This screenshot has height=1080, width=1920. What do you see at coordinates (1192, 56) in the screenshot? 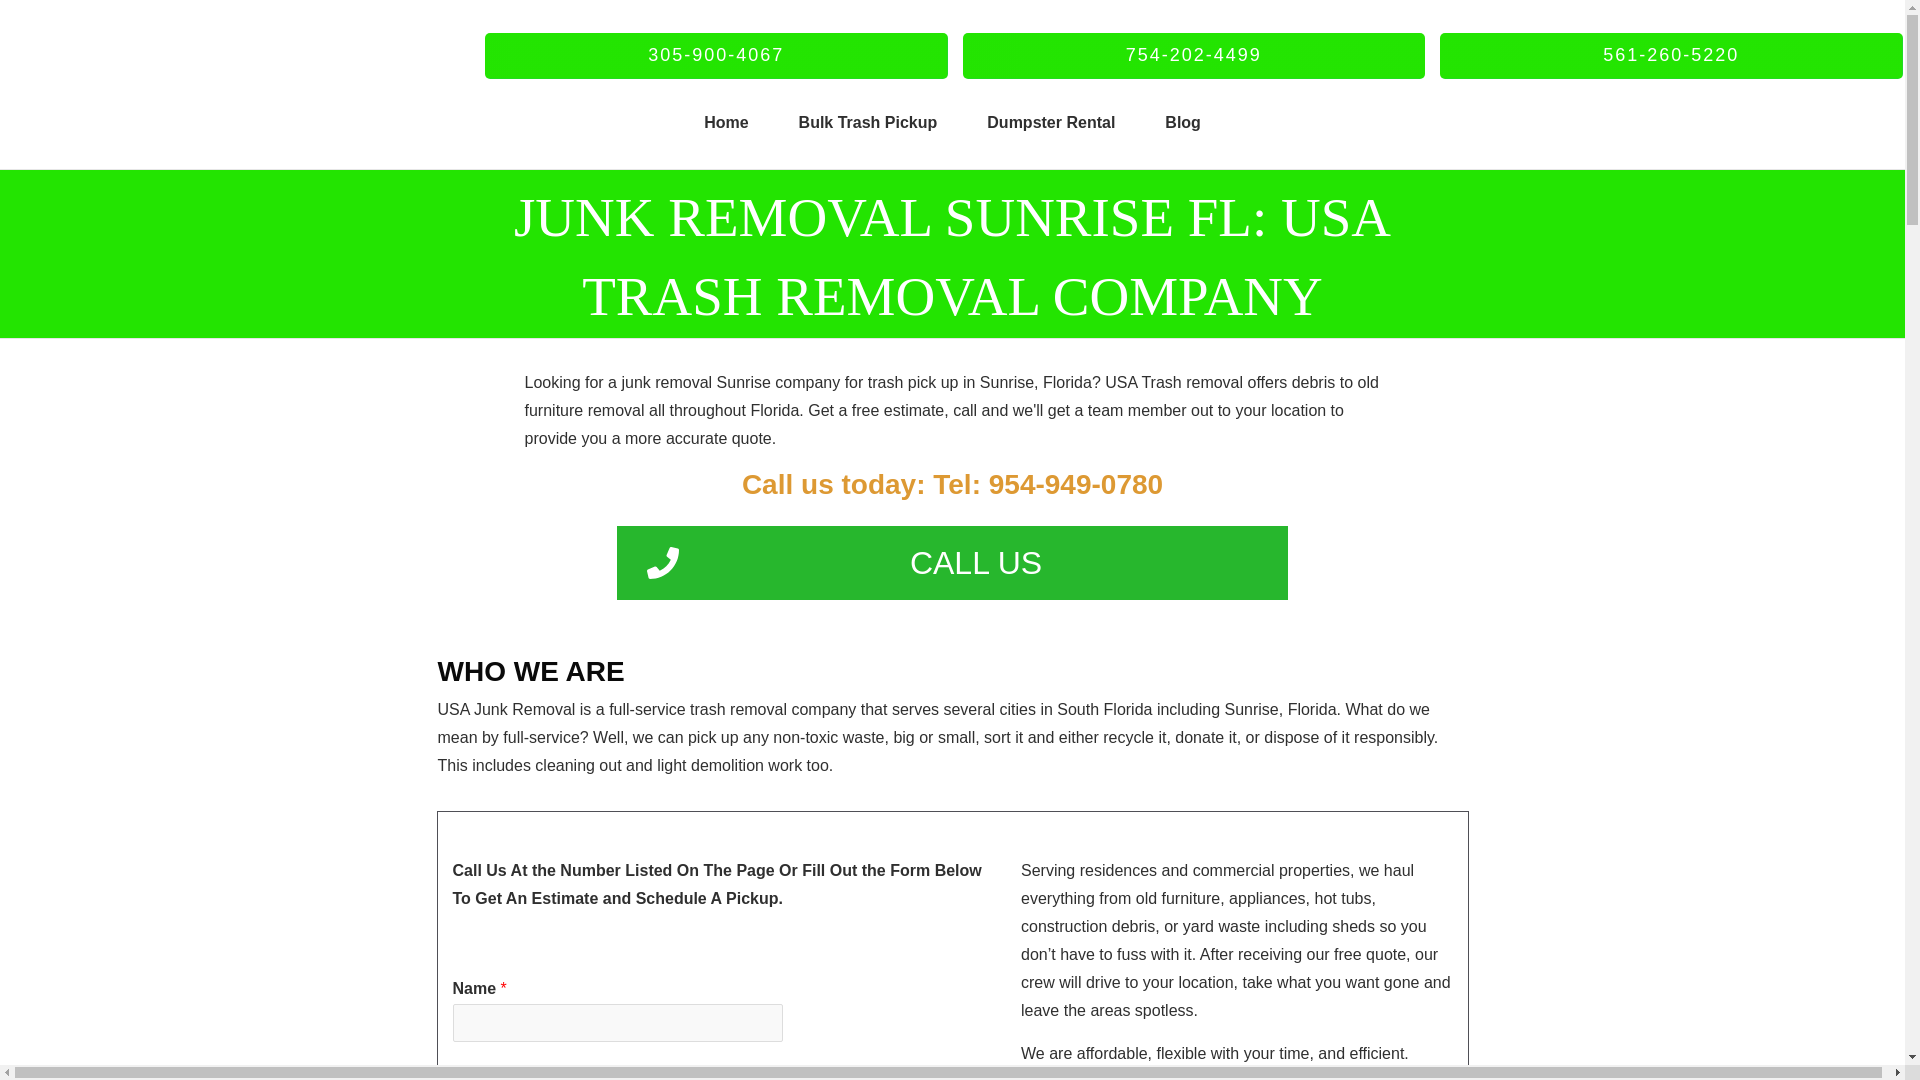
I see `754-202-4499` at bounding box center [1192, 56].